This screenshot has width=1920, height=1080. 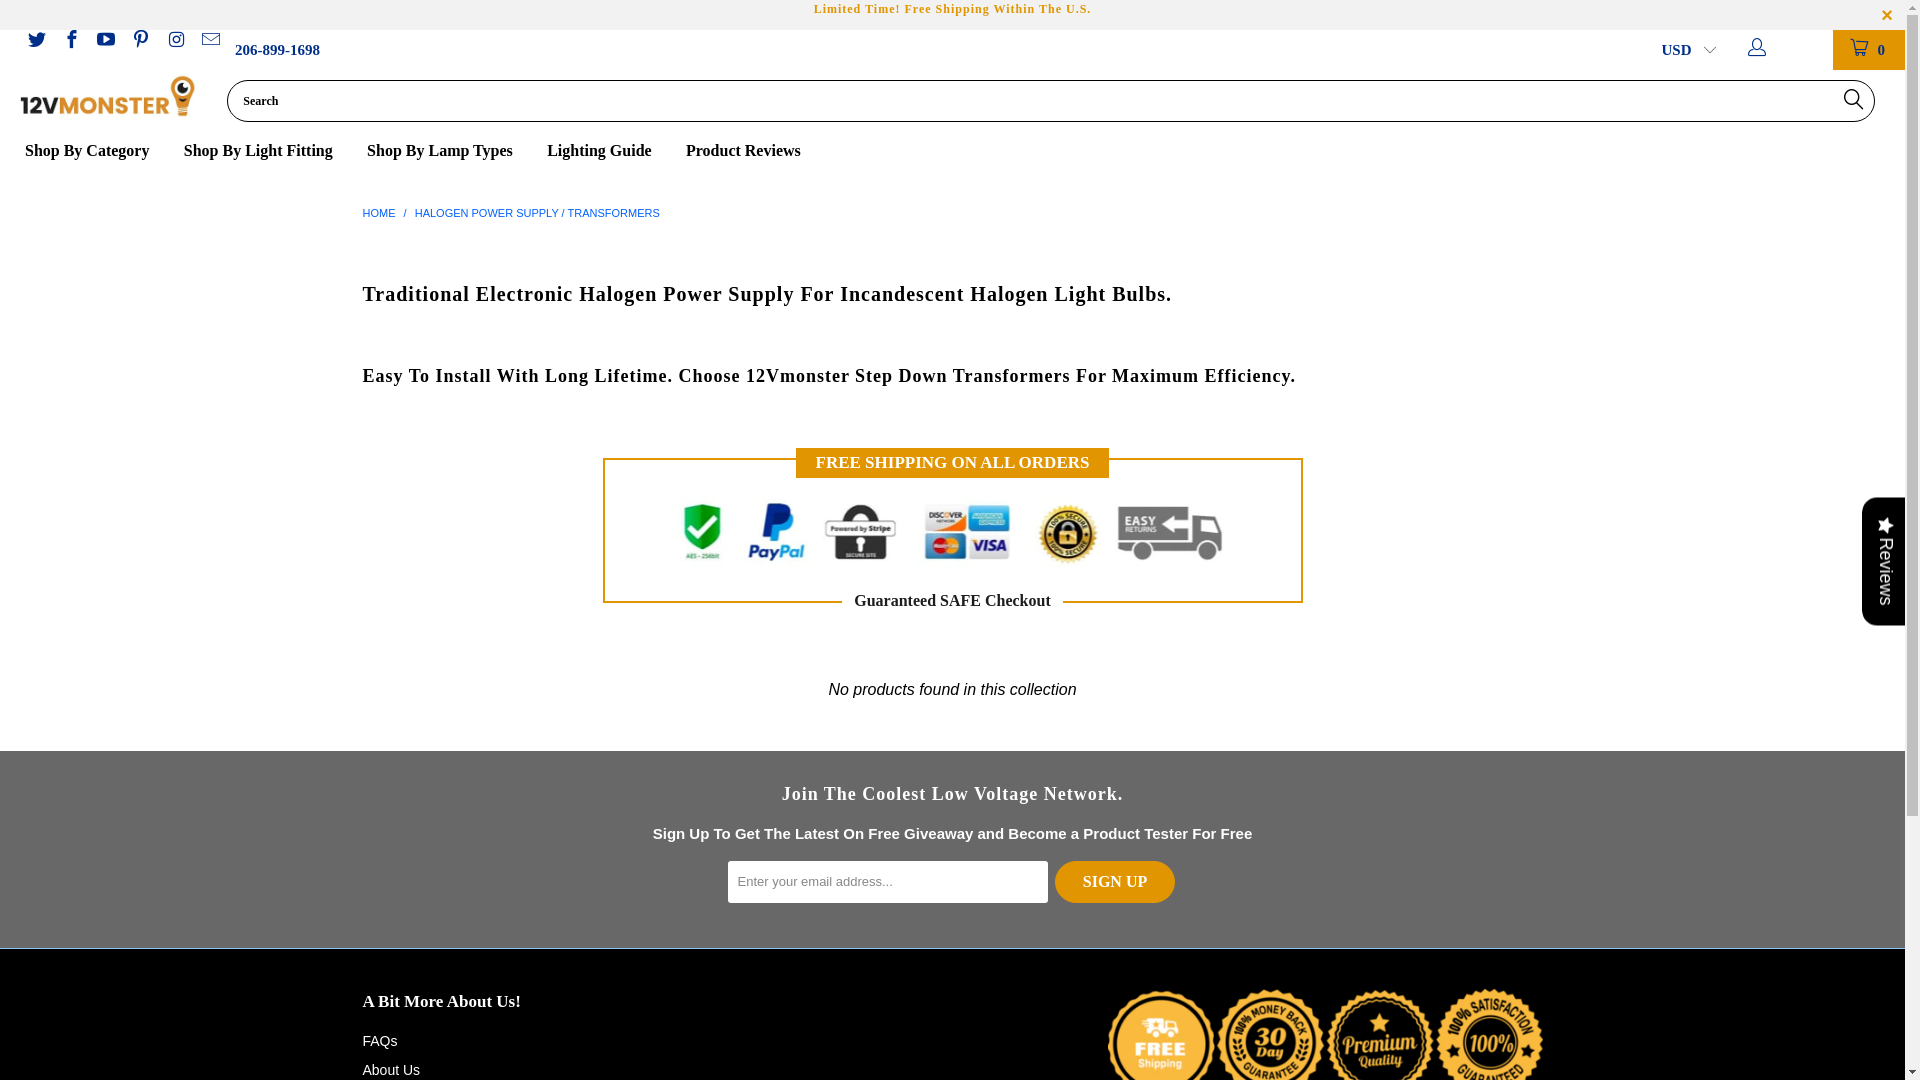 I want to click on Email 12VMonster Lighting , so click(x=210, y=42).